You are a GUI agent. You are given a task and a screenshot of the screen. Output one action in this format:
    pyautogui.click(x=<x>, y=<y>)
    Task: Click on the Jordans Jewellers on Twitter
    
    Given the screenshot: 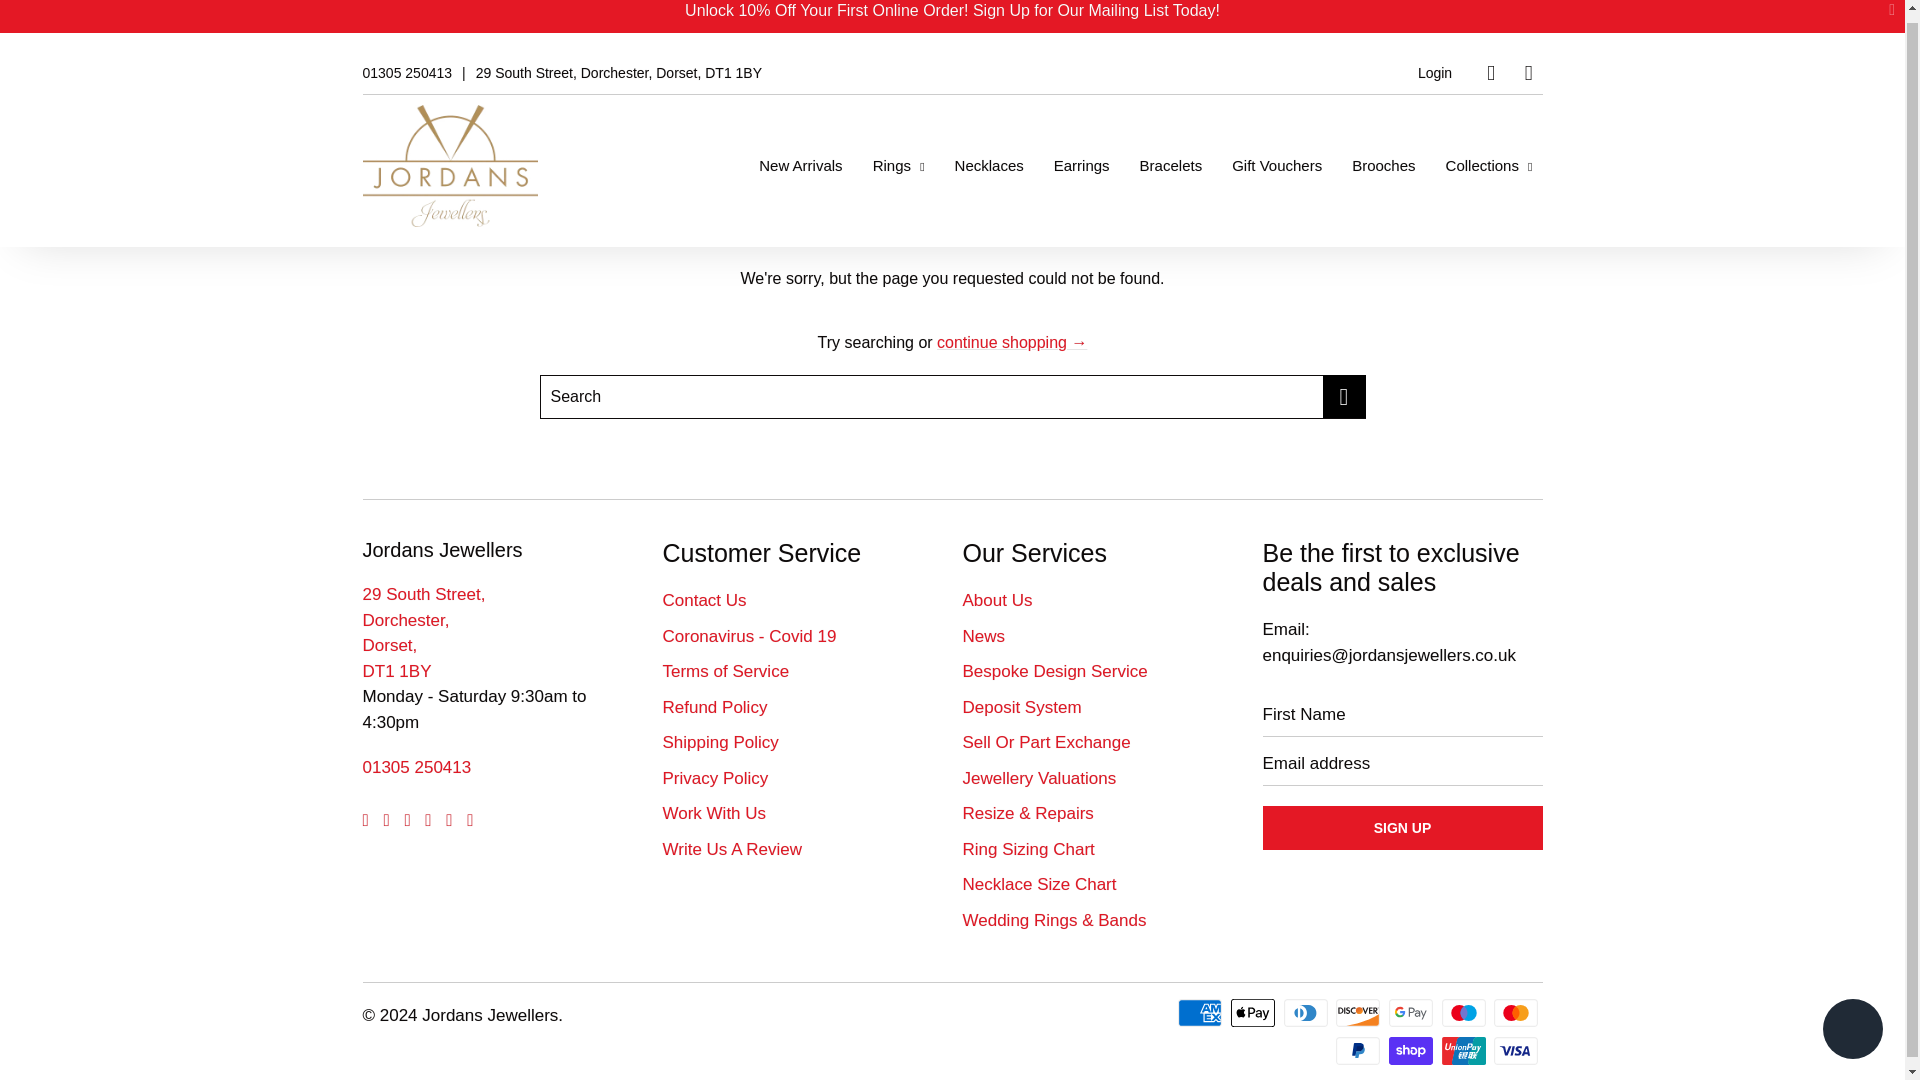 What is the action you would take?
    pyautogui.click(x=365, y=820)
    